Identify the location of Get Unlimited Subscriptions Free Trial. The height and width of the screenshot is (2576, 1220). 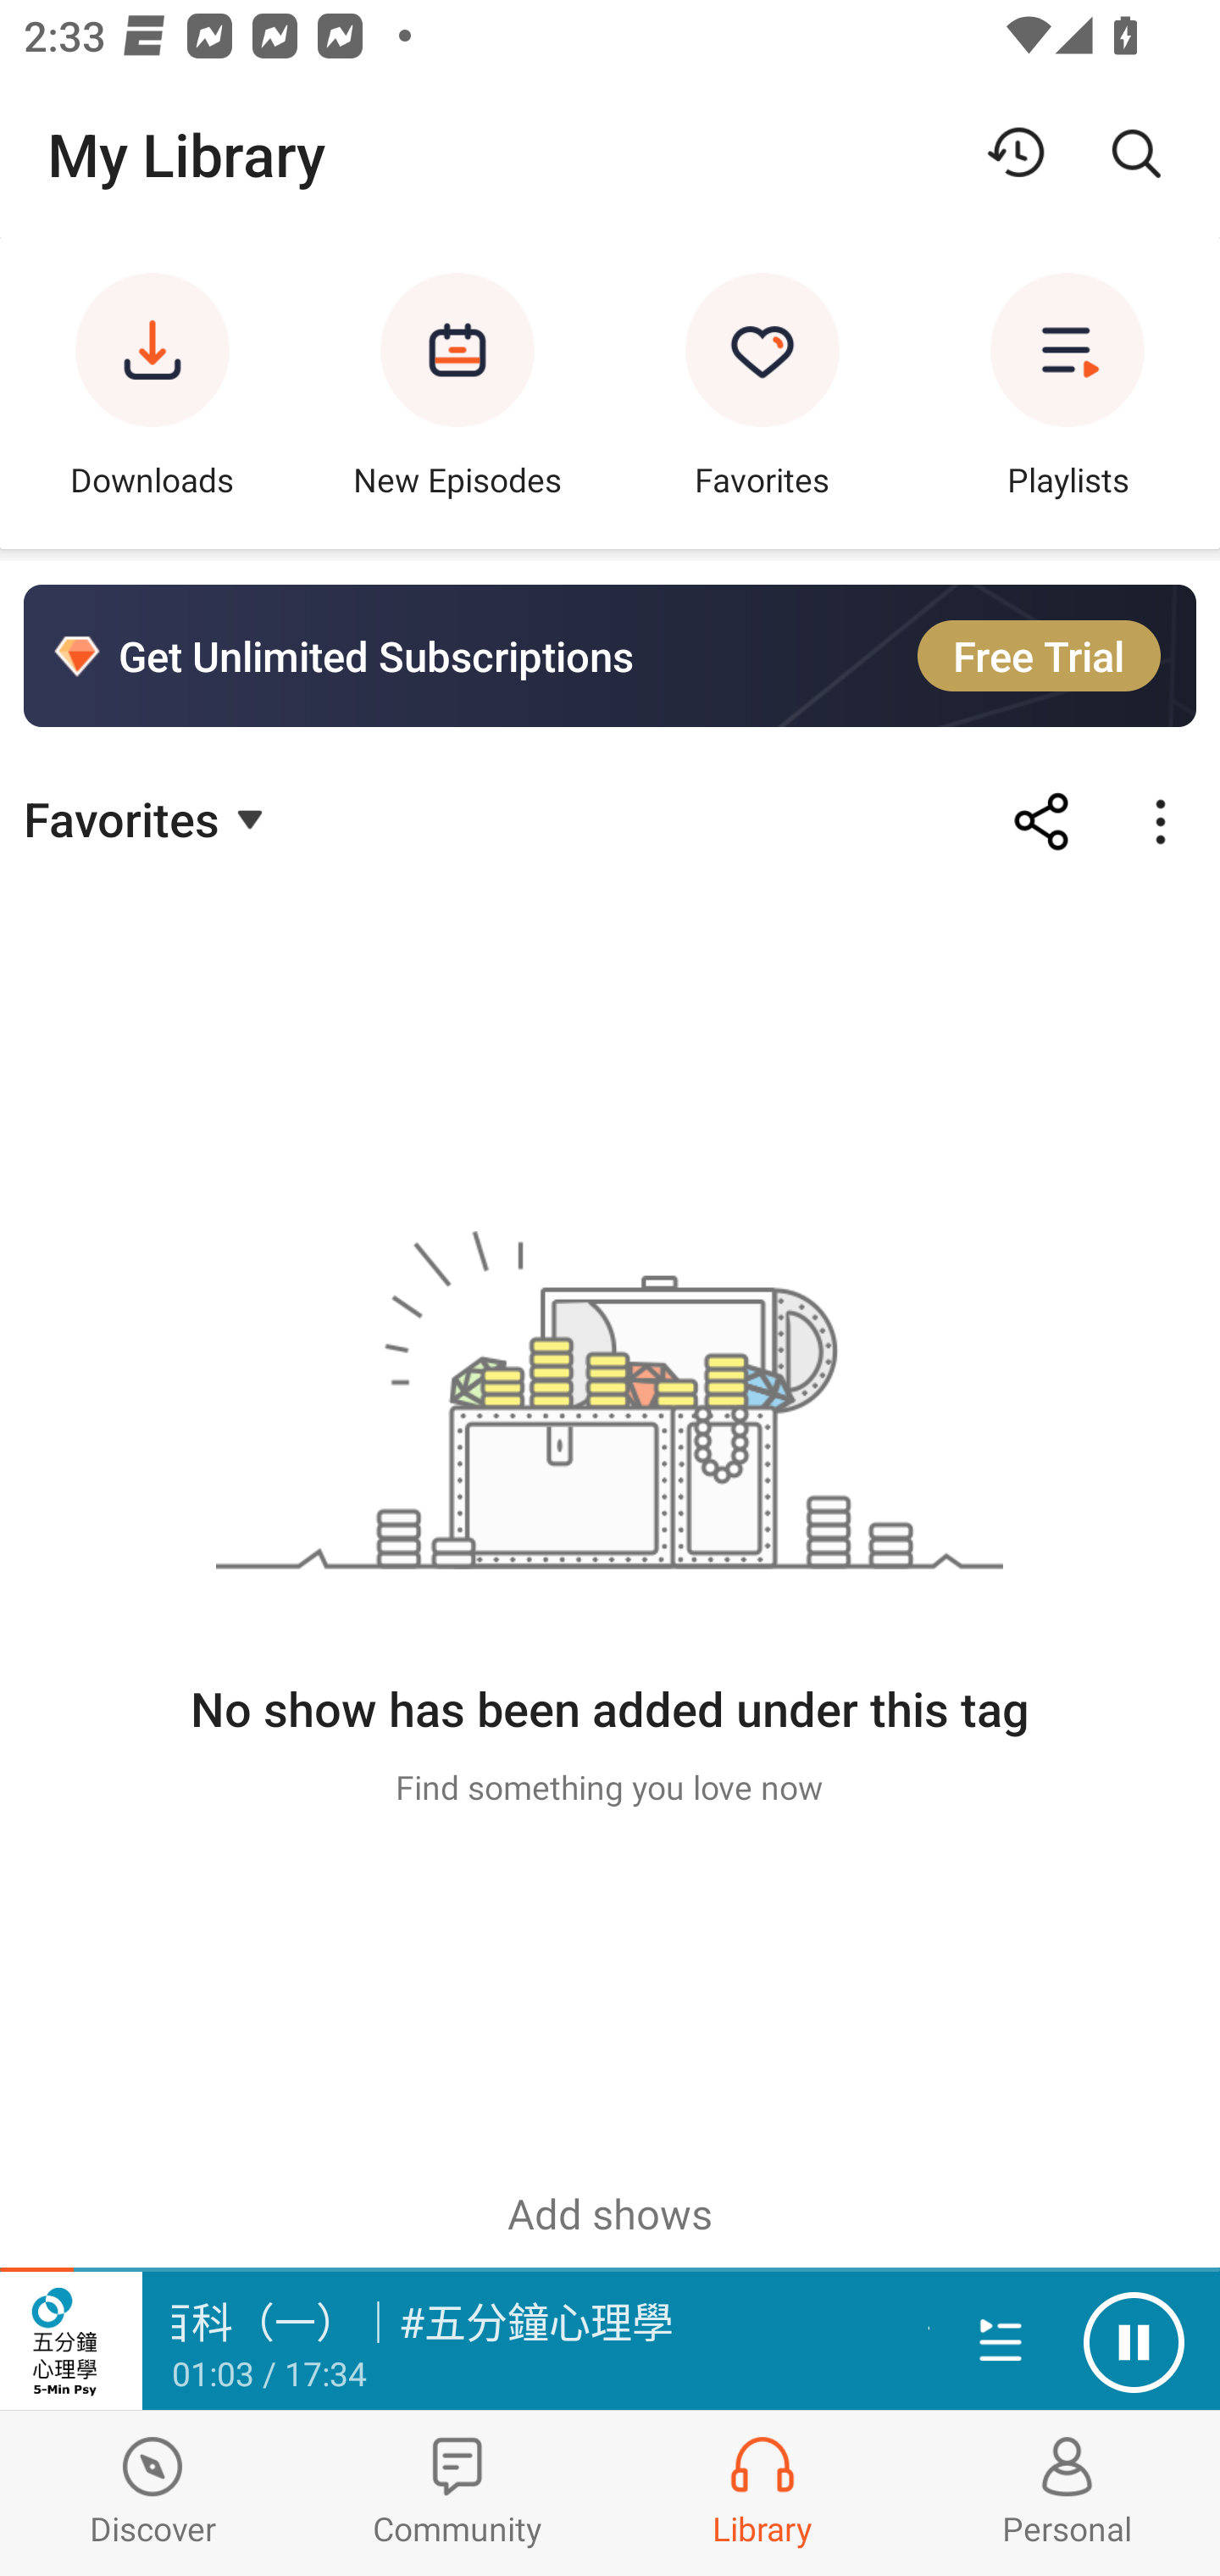
(610, 656).